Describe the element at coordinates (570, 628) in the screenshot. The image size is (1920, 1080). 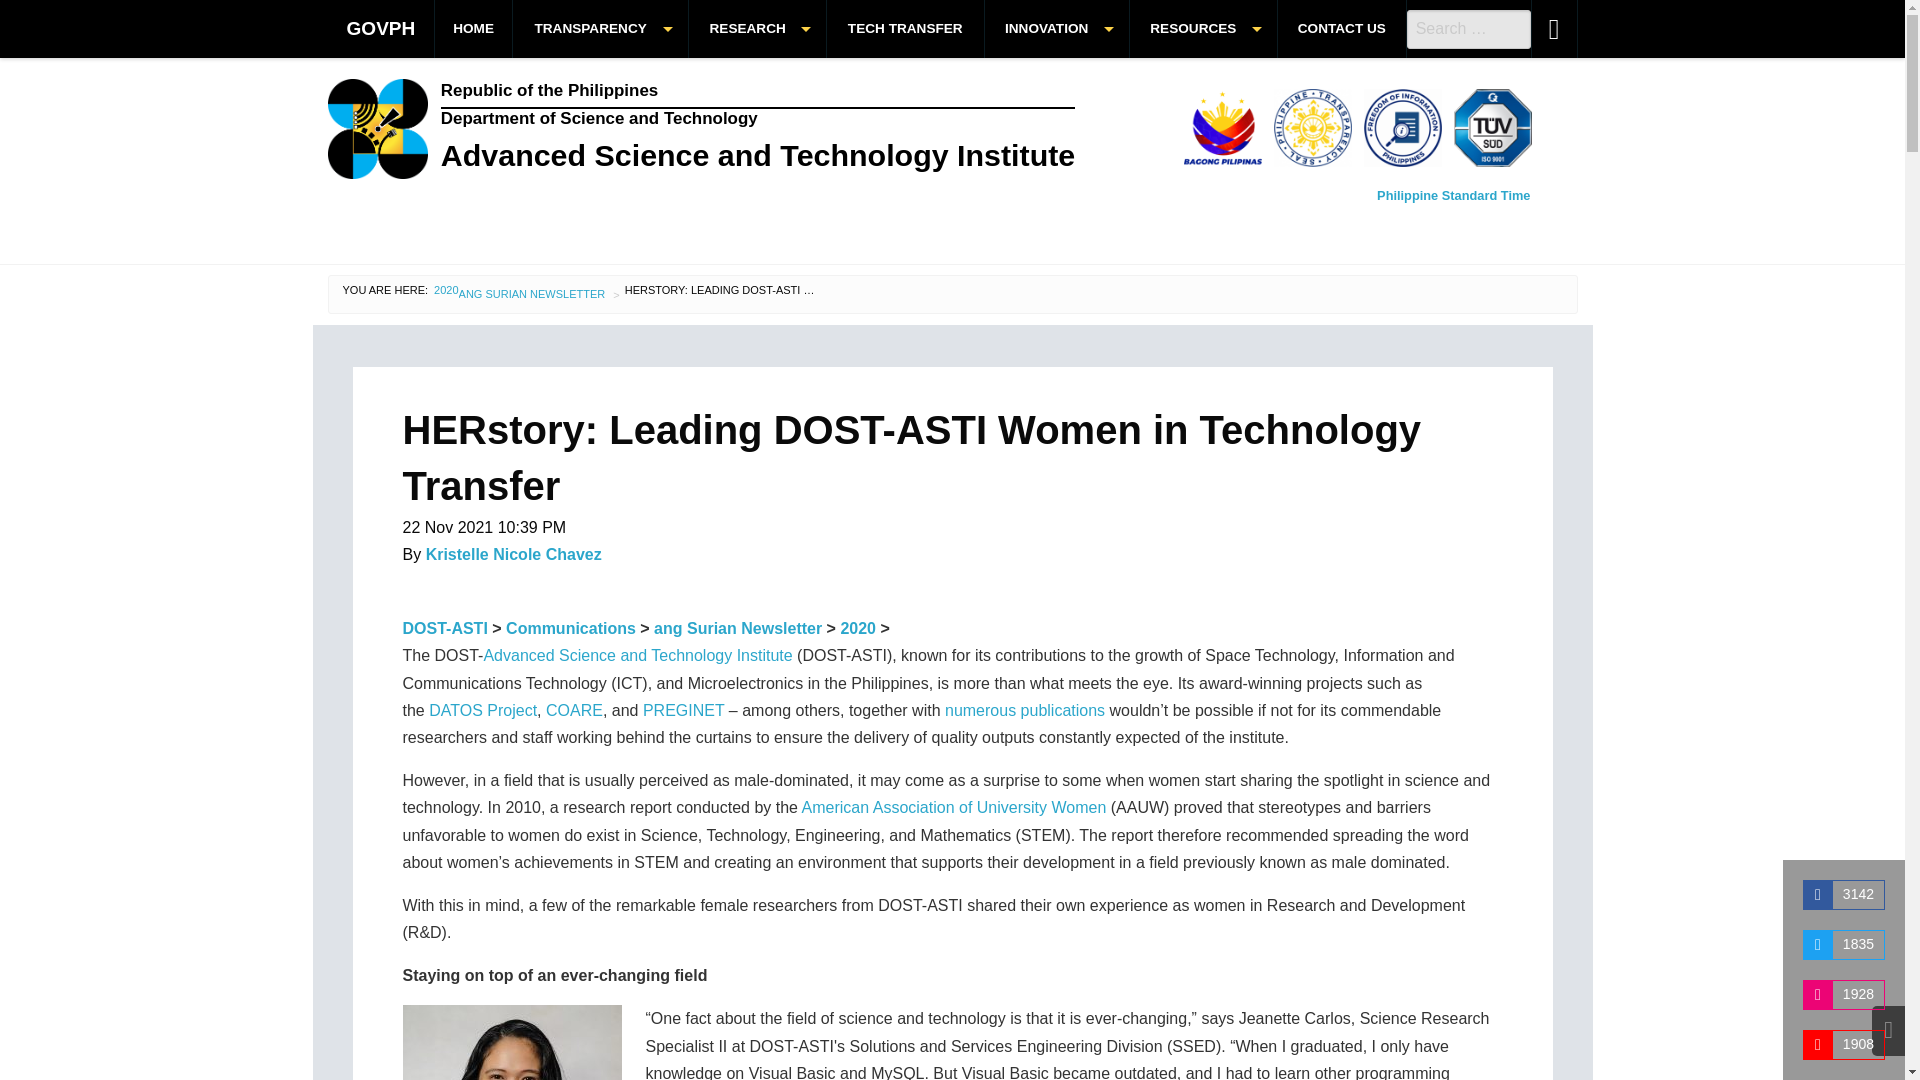
I see `Go to the Communications category archives.` at that location.